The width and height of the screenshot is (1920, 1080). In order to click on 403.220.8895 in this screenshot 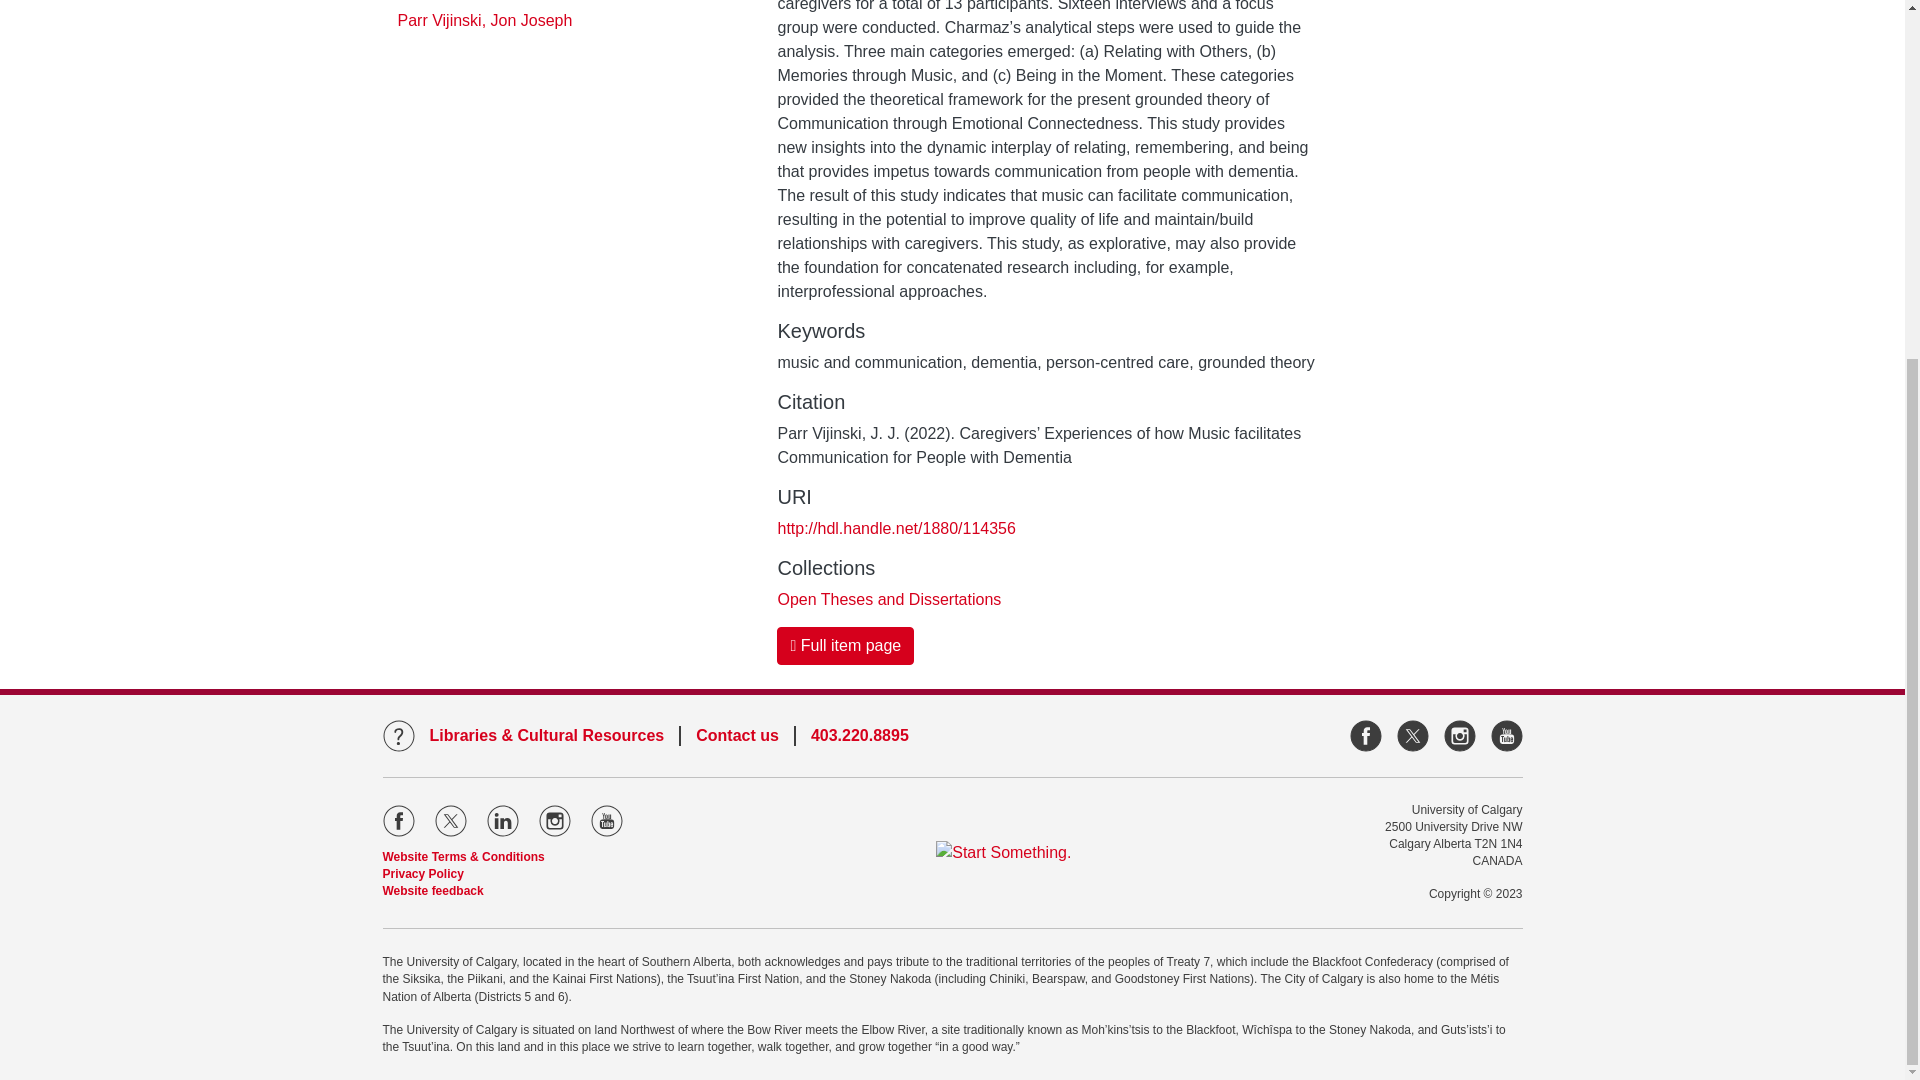, I will do `click(89, 244)`.